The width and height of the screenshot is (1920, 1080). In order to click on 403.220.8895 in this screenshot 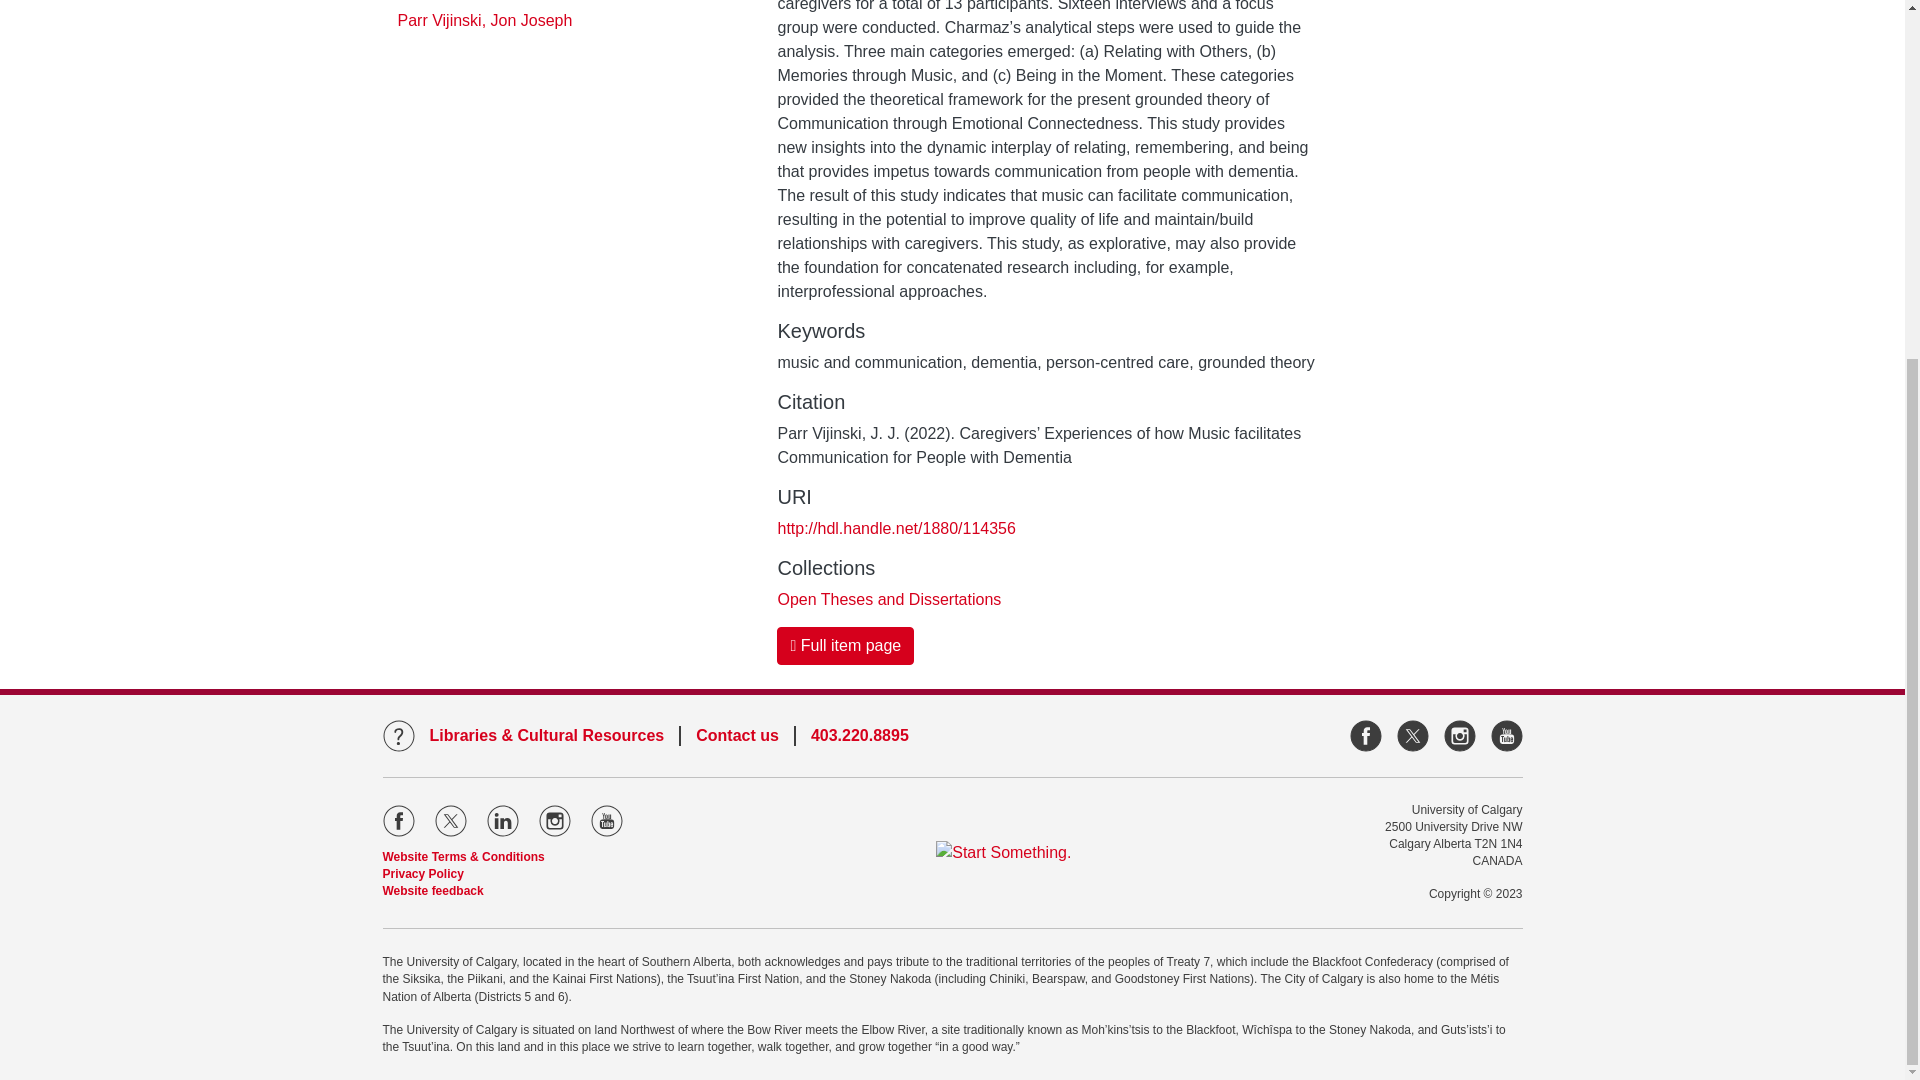, I will do `click(89, 244)`.